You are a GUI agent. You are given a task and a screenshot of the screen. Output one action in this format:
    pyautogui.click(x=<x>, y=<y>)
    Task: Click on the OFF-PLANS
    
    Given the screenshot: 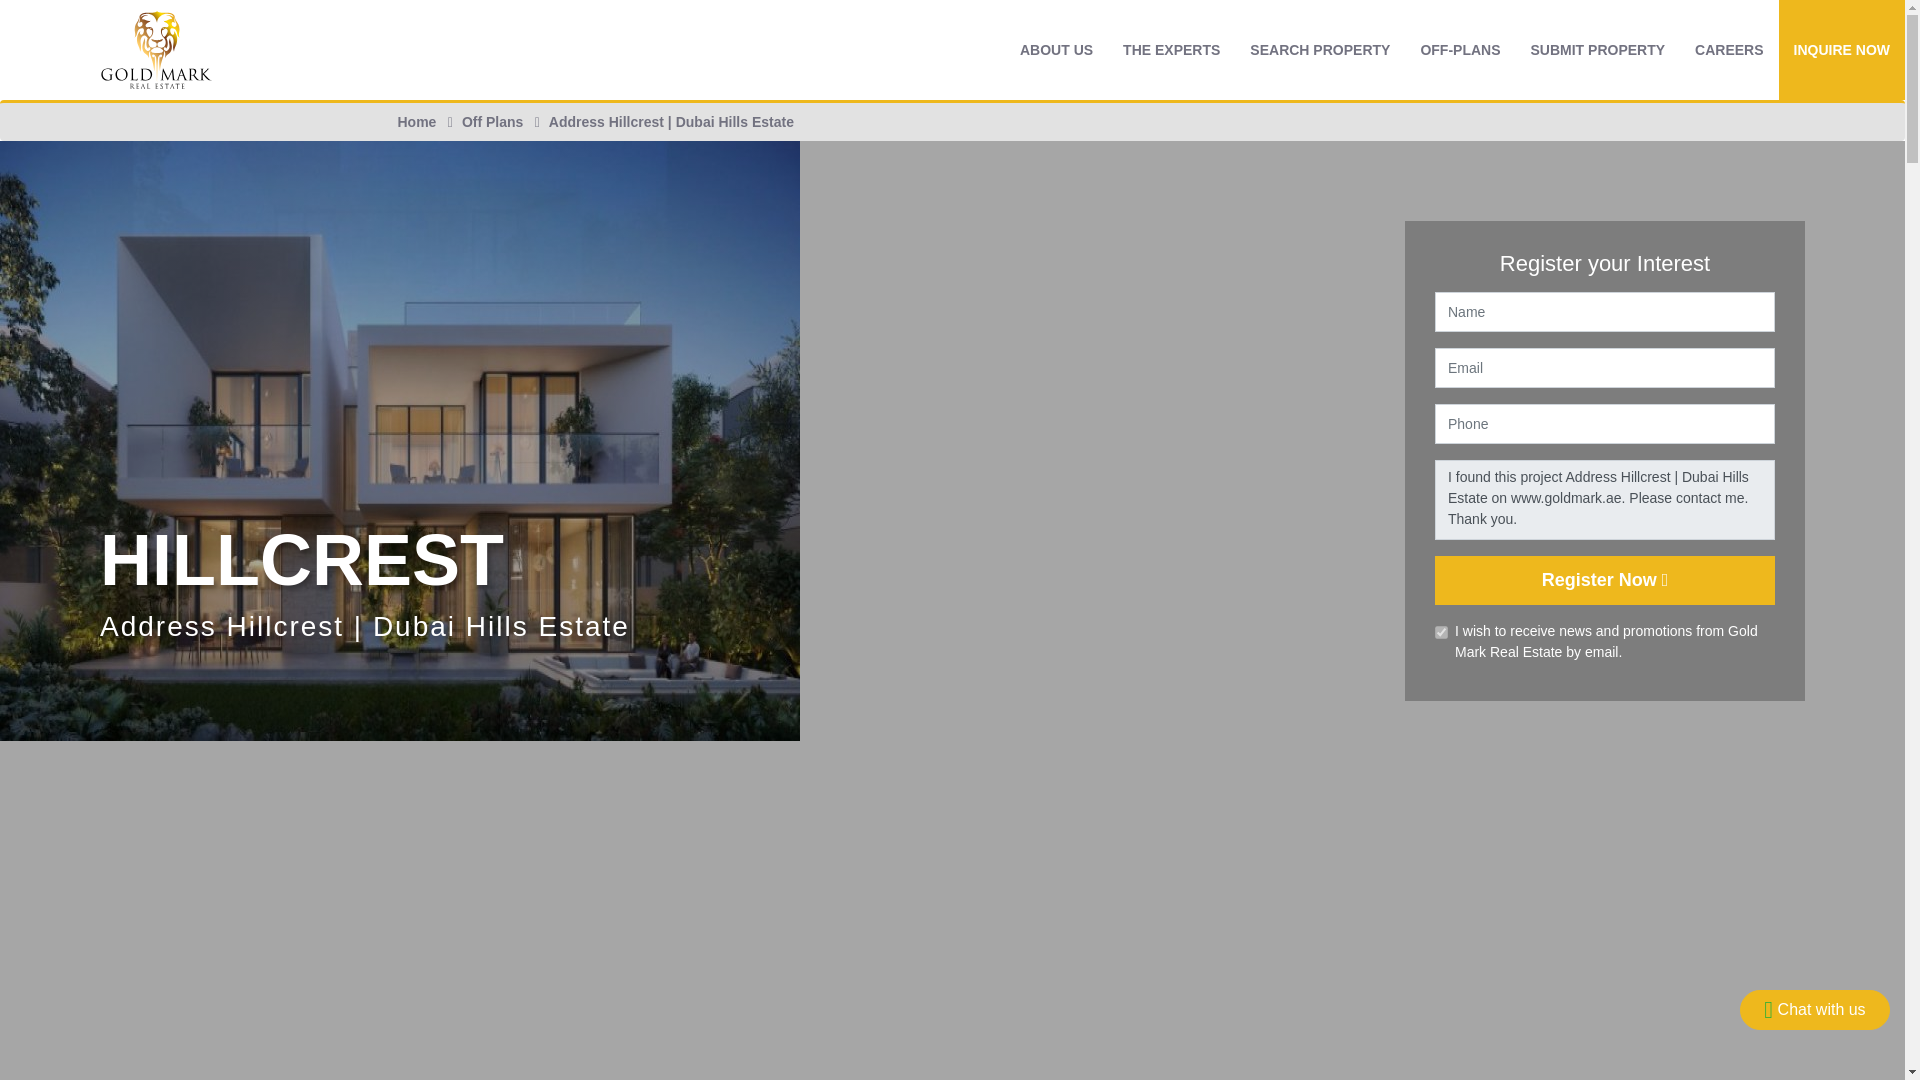 What is the action you would take?
    pyautogui.click(x=1460, y=50)
    